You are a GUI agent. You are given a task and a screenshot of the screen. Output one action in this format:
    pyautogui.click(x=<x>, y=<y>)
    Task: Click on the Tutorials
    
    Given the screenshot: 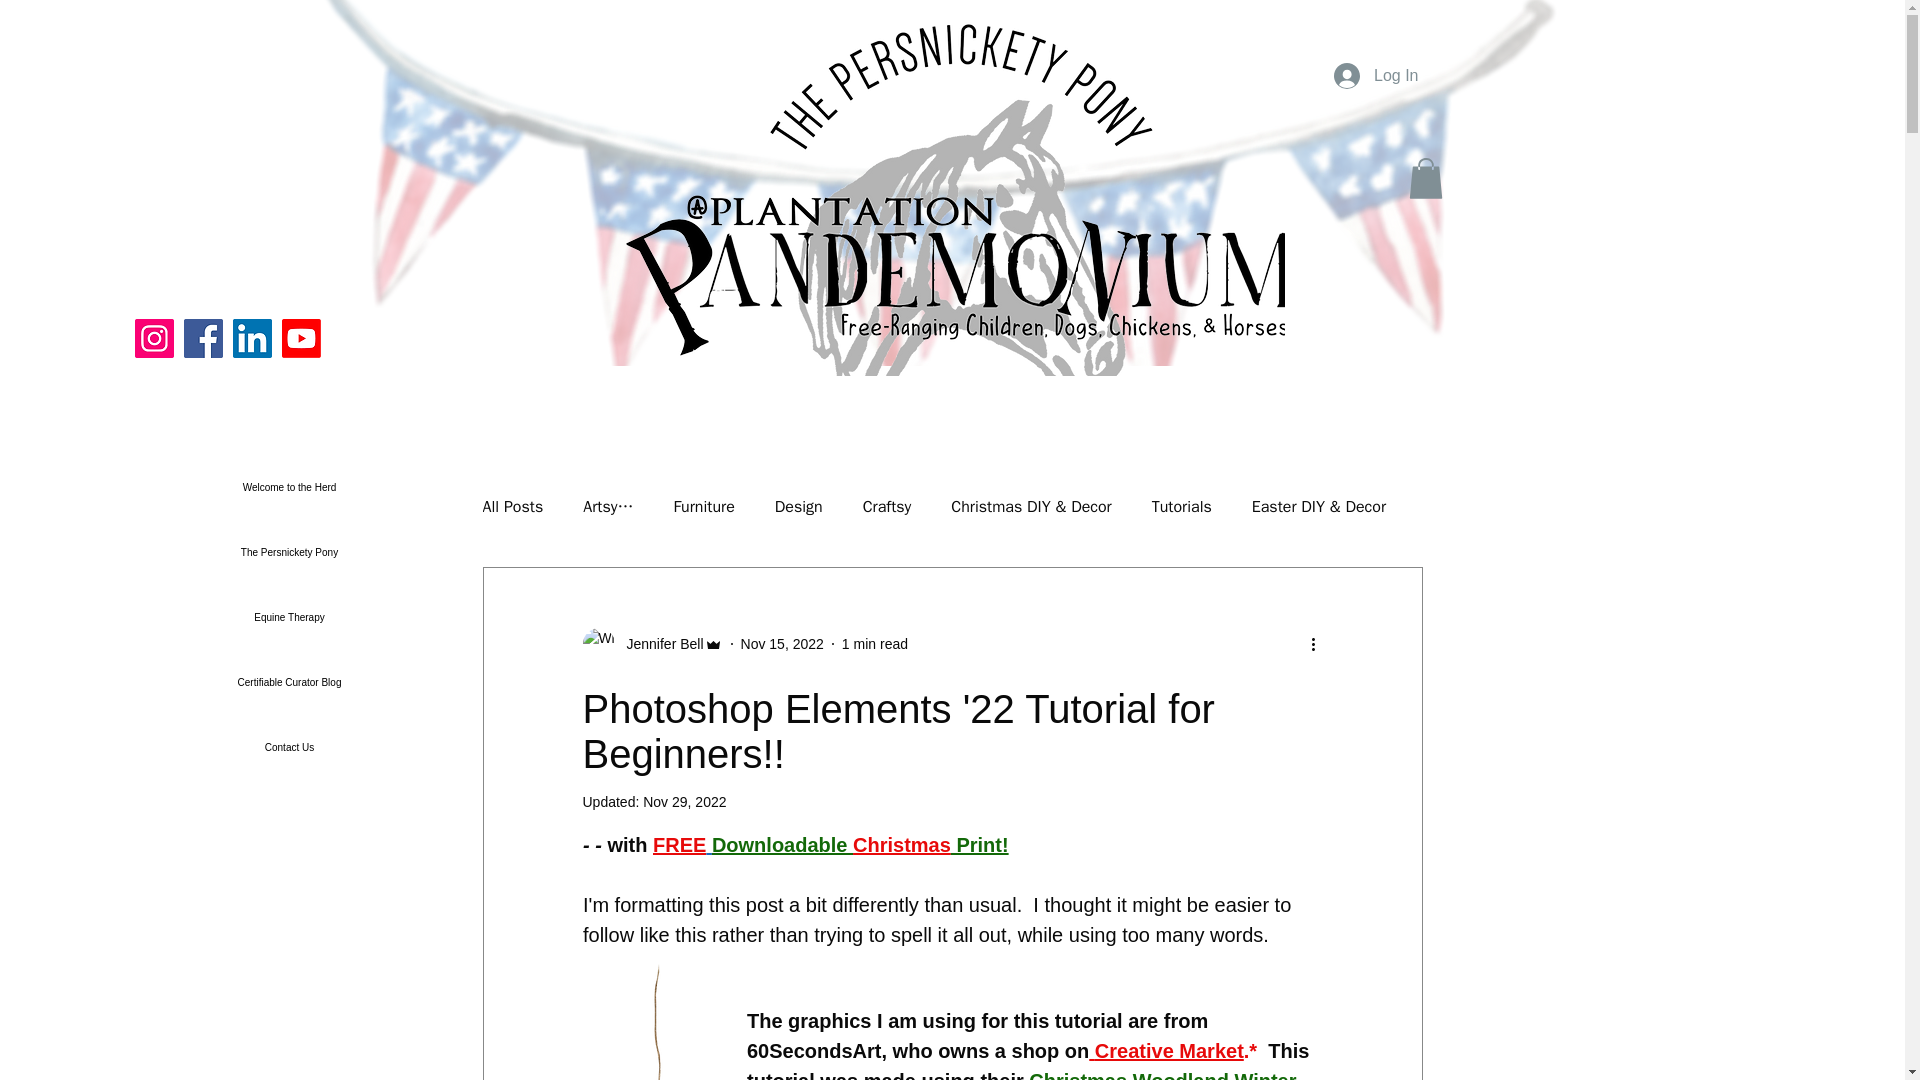 What is the action you would take?
    pyautogui.click(x=1182, y=506)
    